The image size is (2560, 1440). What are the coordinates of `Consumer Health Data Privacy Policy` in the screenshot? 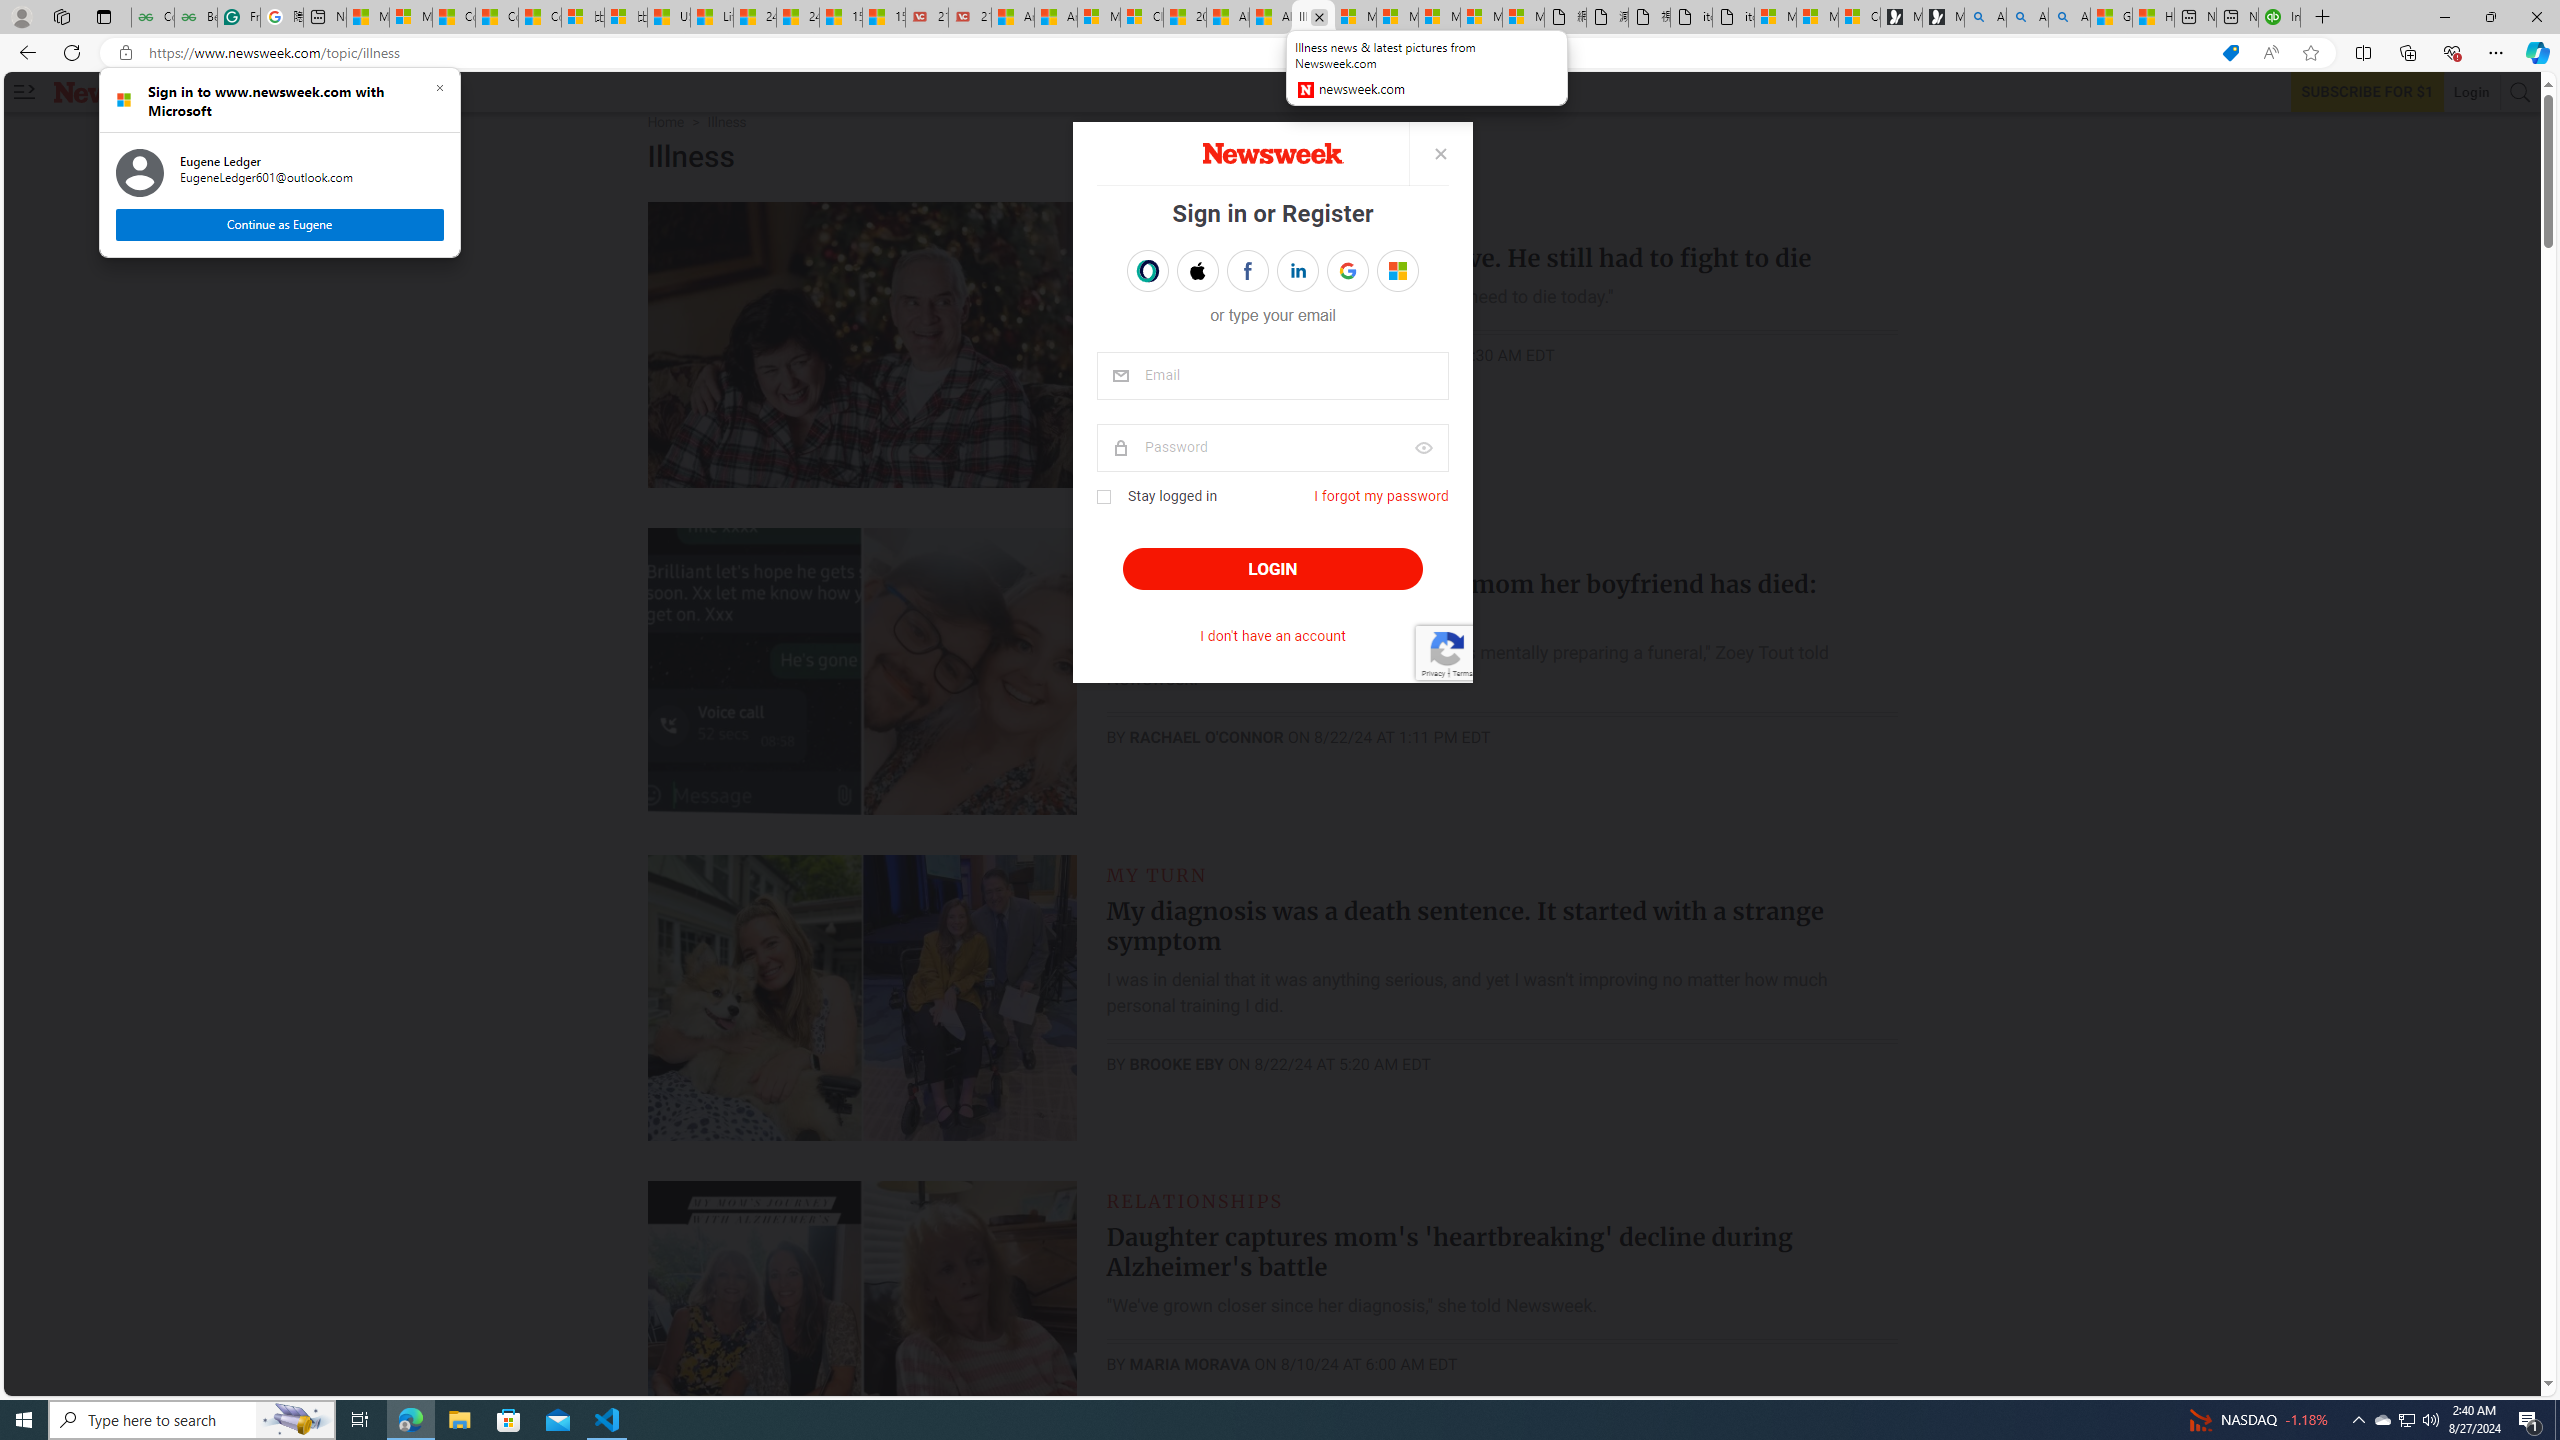 It's located at (1860, 17).